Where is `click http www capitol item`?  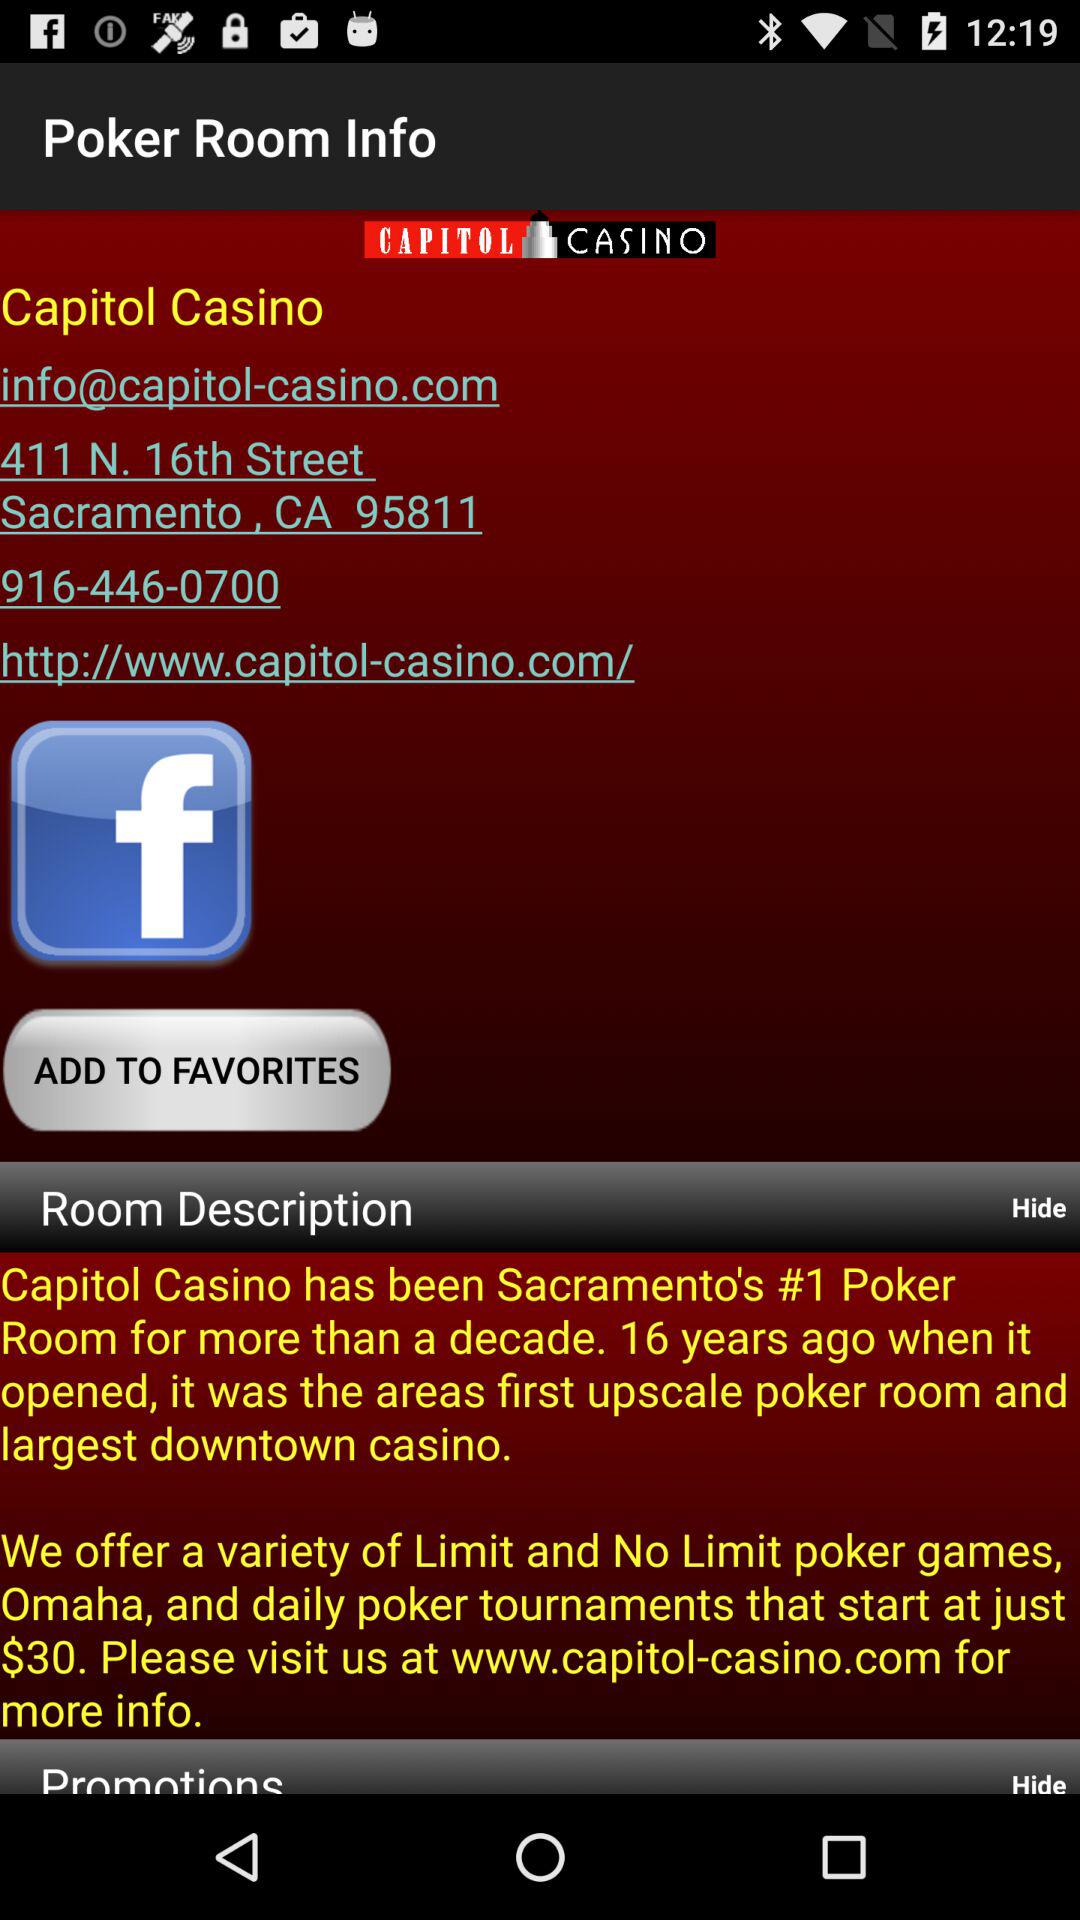 click http www capitol item is located at coordinates (317, 652).